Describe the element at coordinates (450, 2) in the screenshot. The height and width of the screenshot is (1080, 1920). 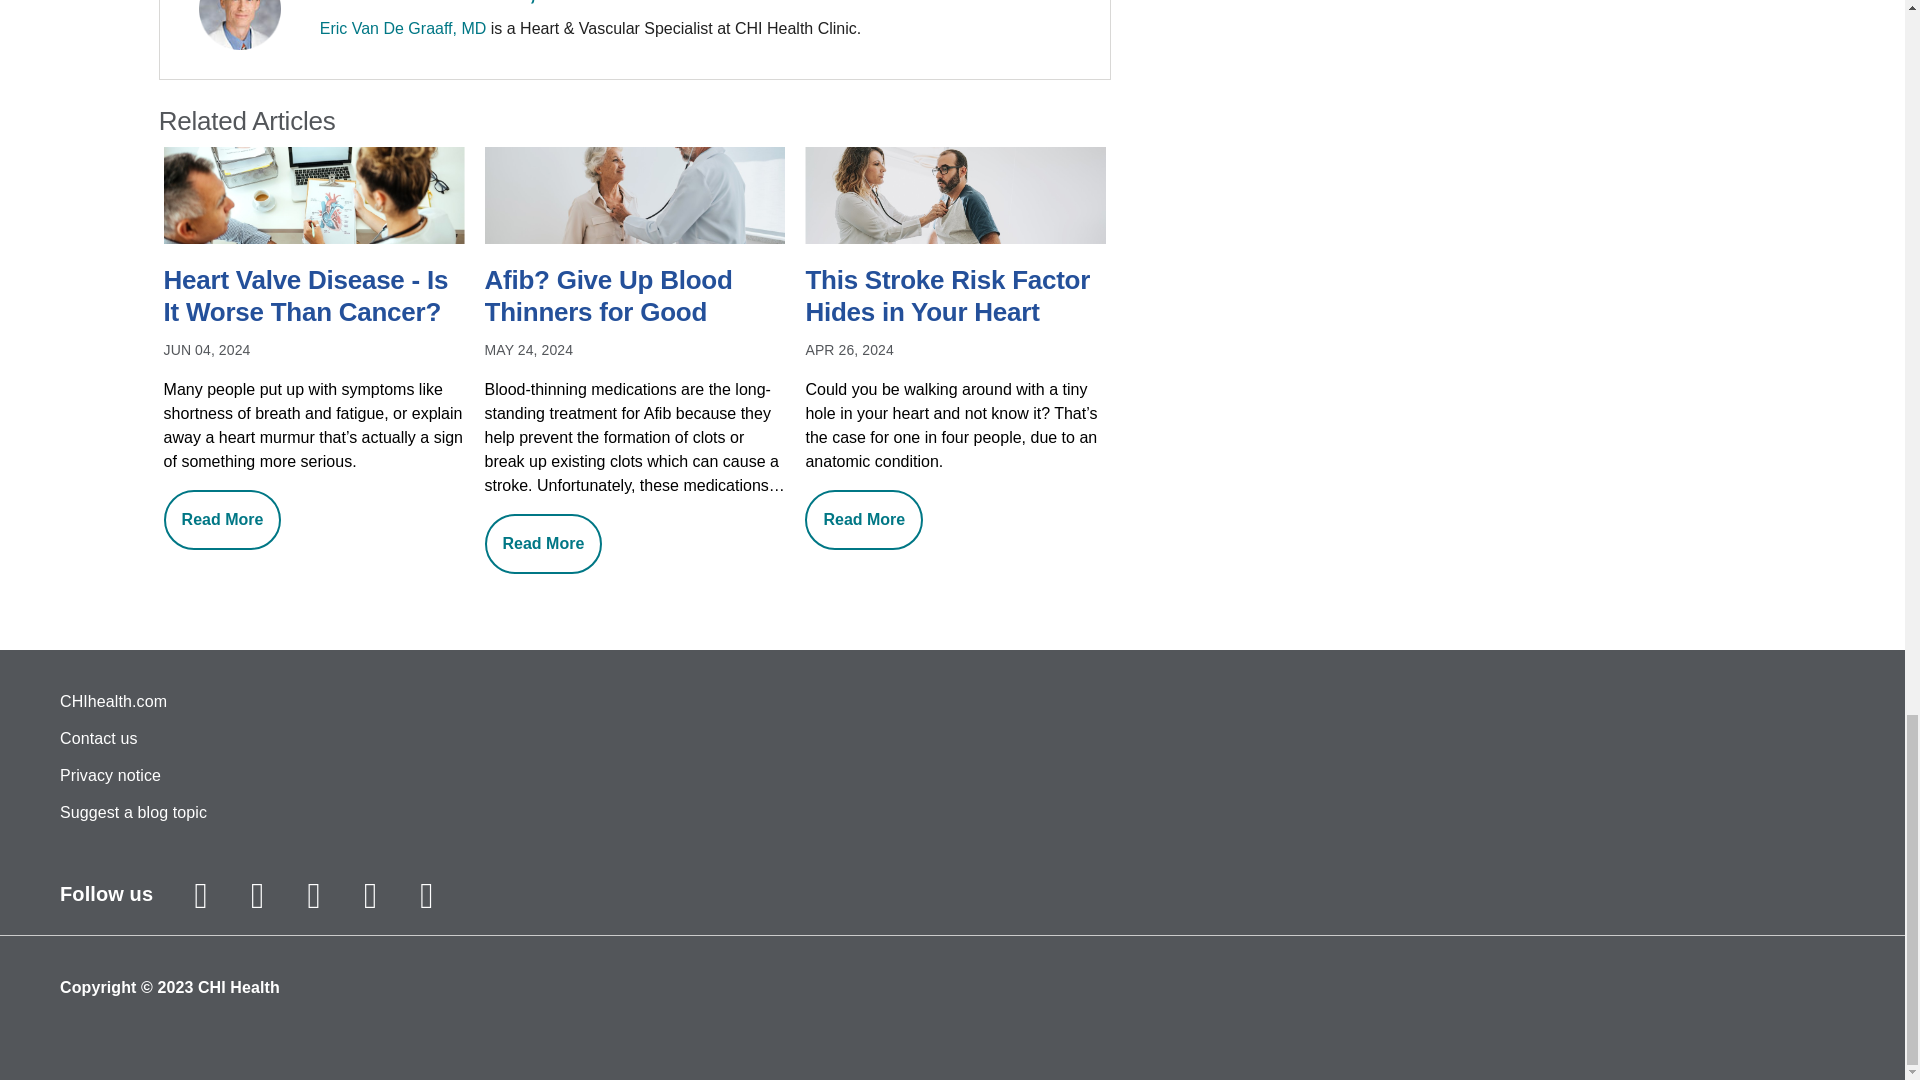
I see `Eric Van De Graaff, MD` at that location.